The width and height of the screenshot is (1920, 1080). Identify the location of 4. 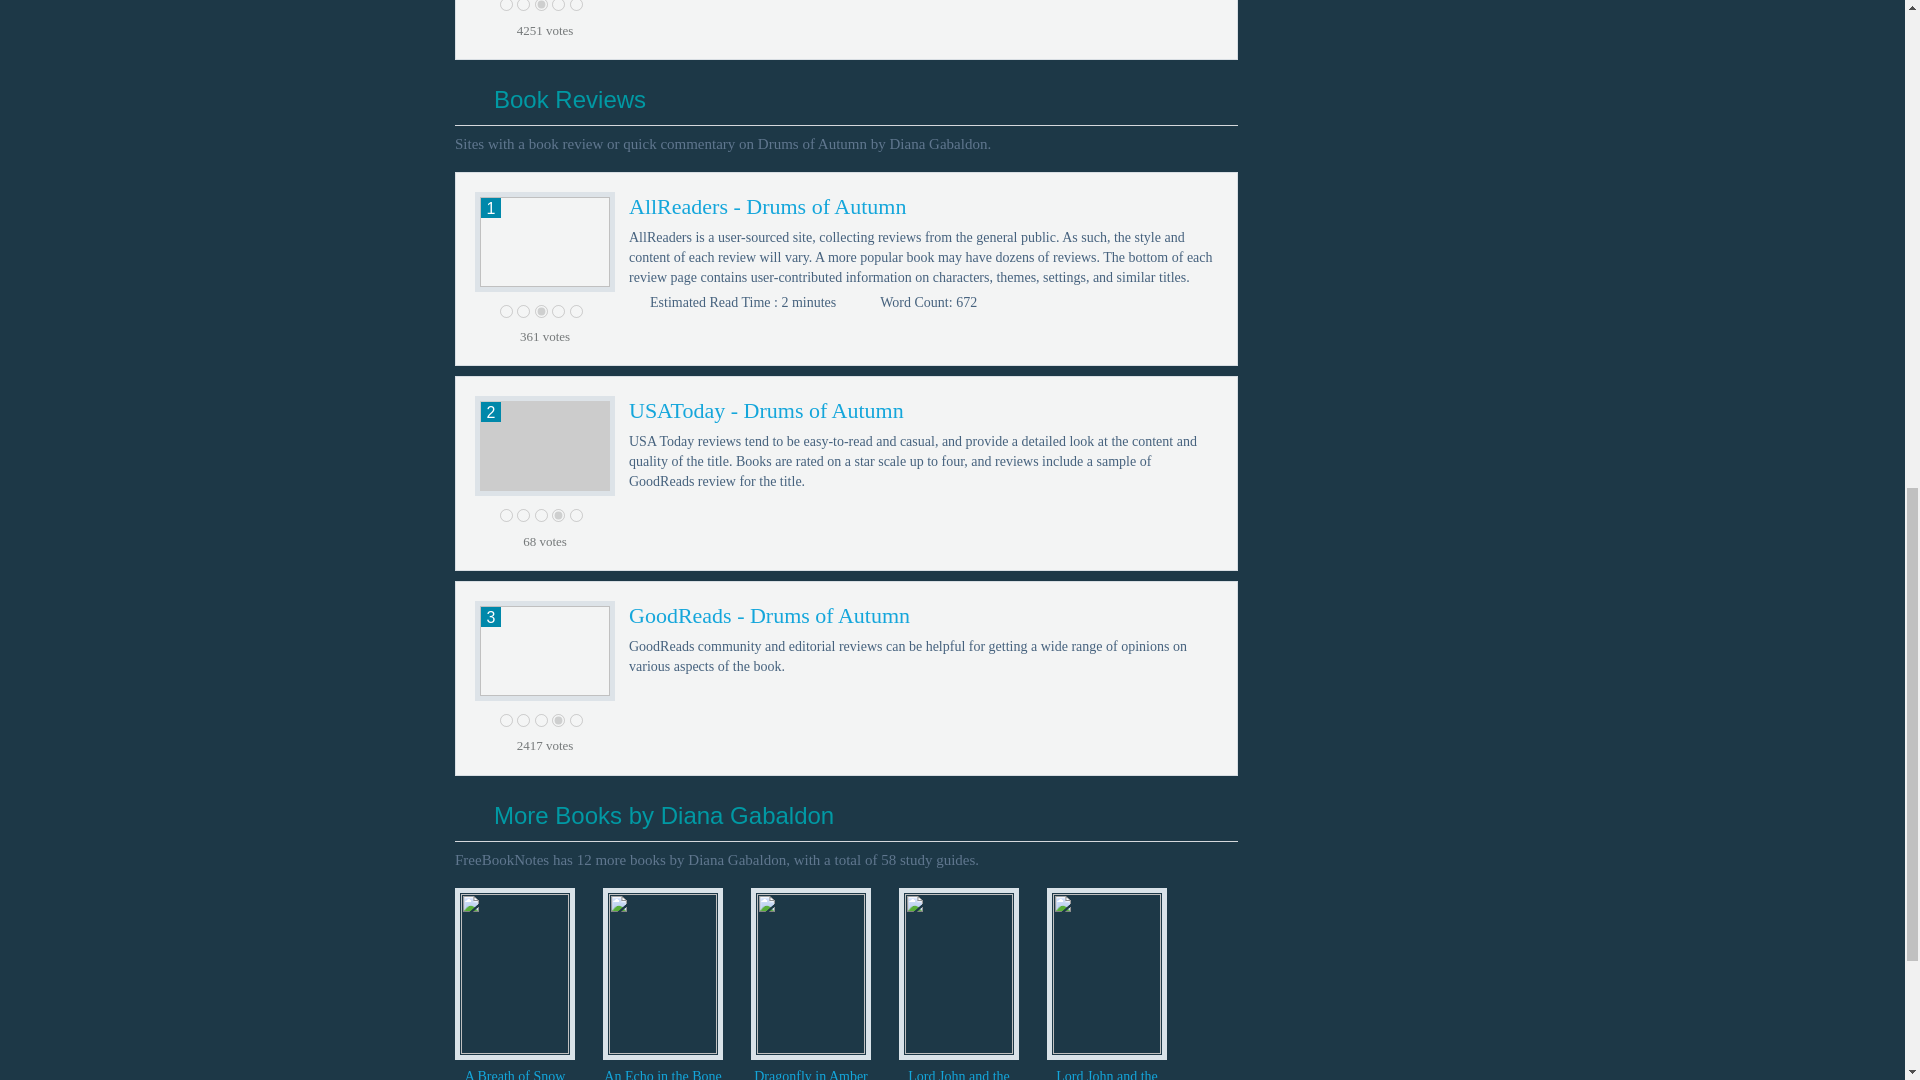
(558, 514).